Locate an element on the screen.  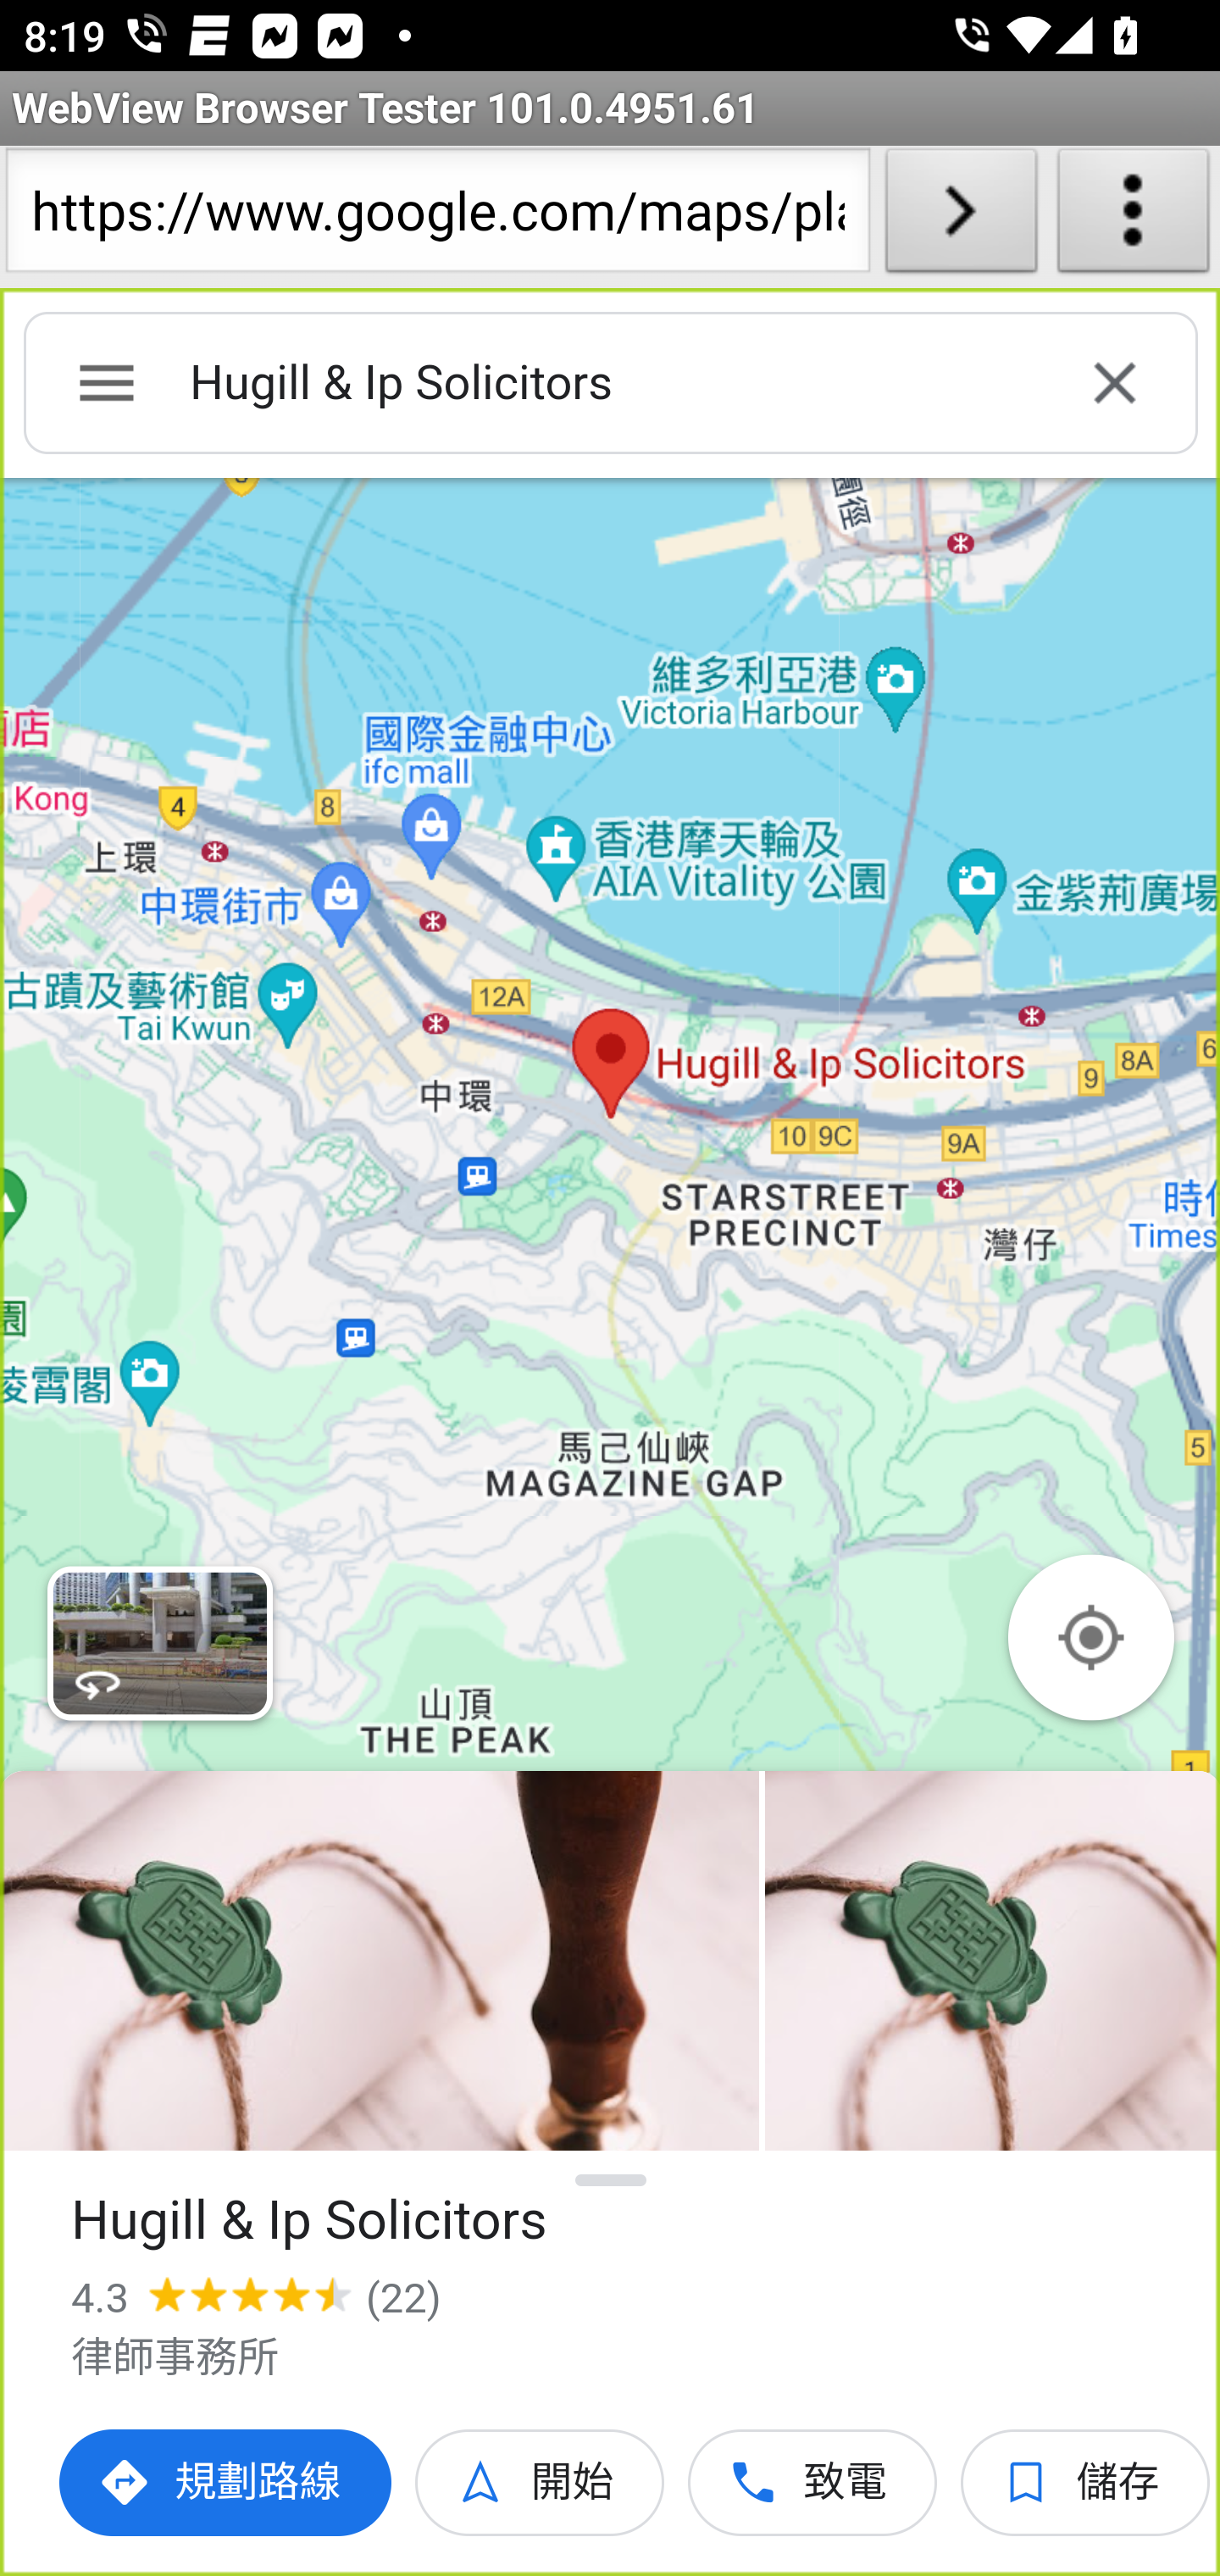
第 2 張相片 (共 10 張) is located at coordinates (992, 1961).